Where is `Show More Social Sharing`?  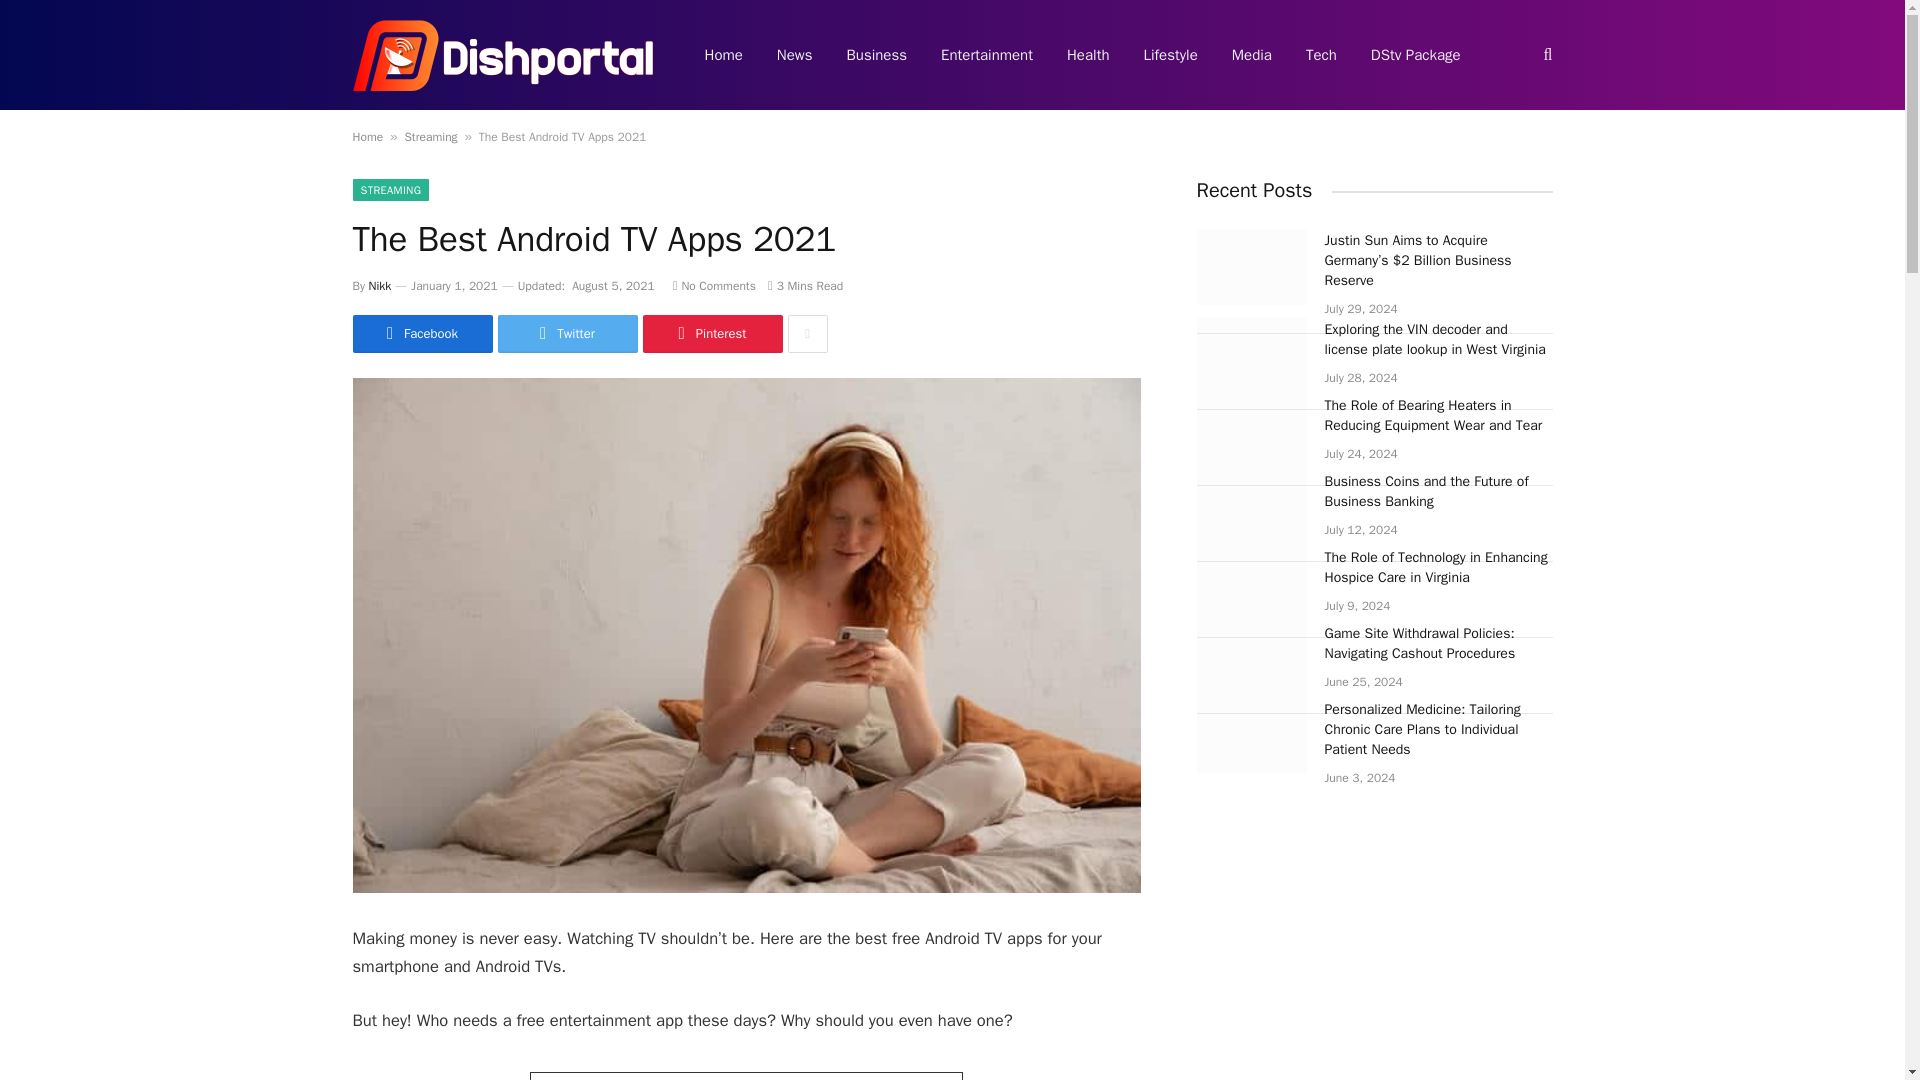 Show More Social Sharing is located at coordinates (807, 334).